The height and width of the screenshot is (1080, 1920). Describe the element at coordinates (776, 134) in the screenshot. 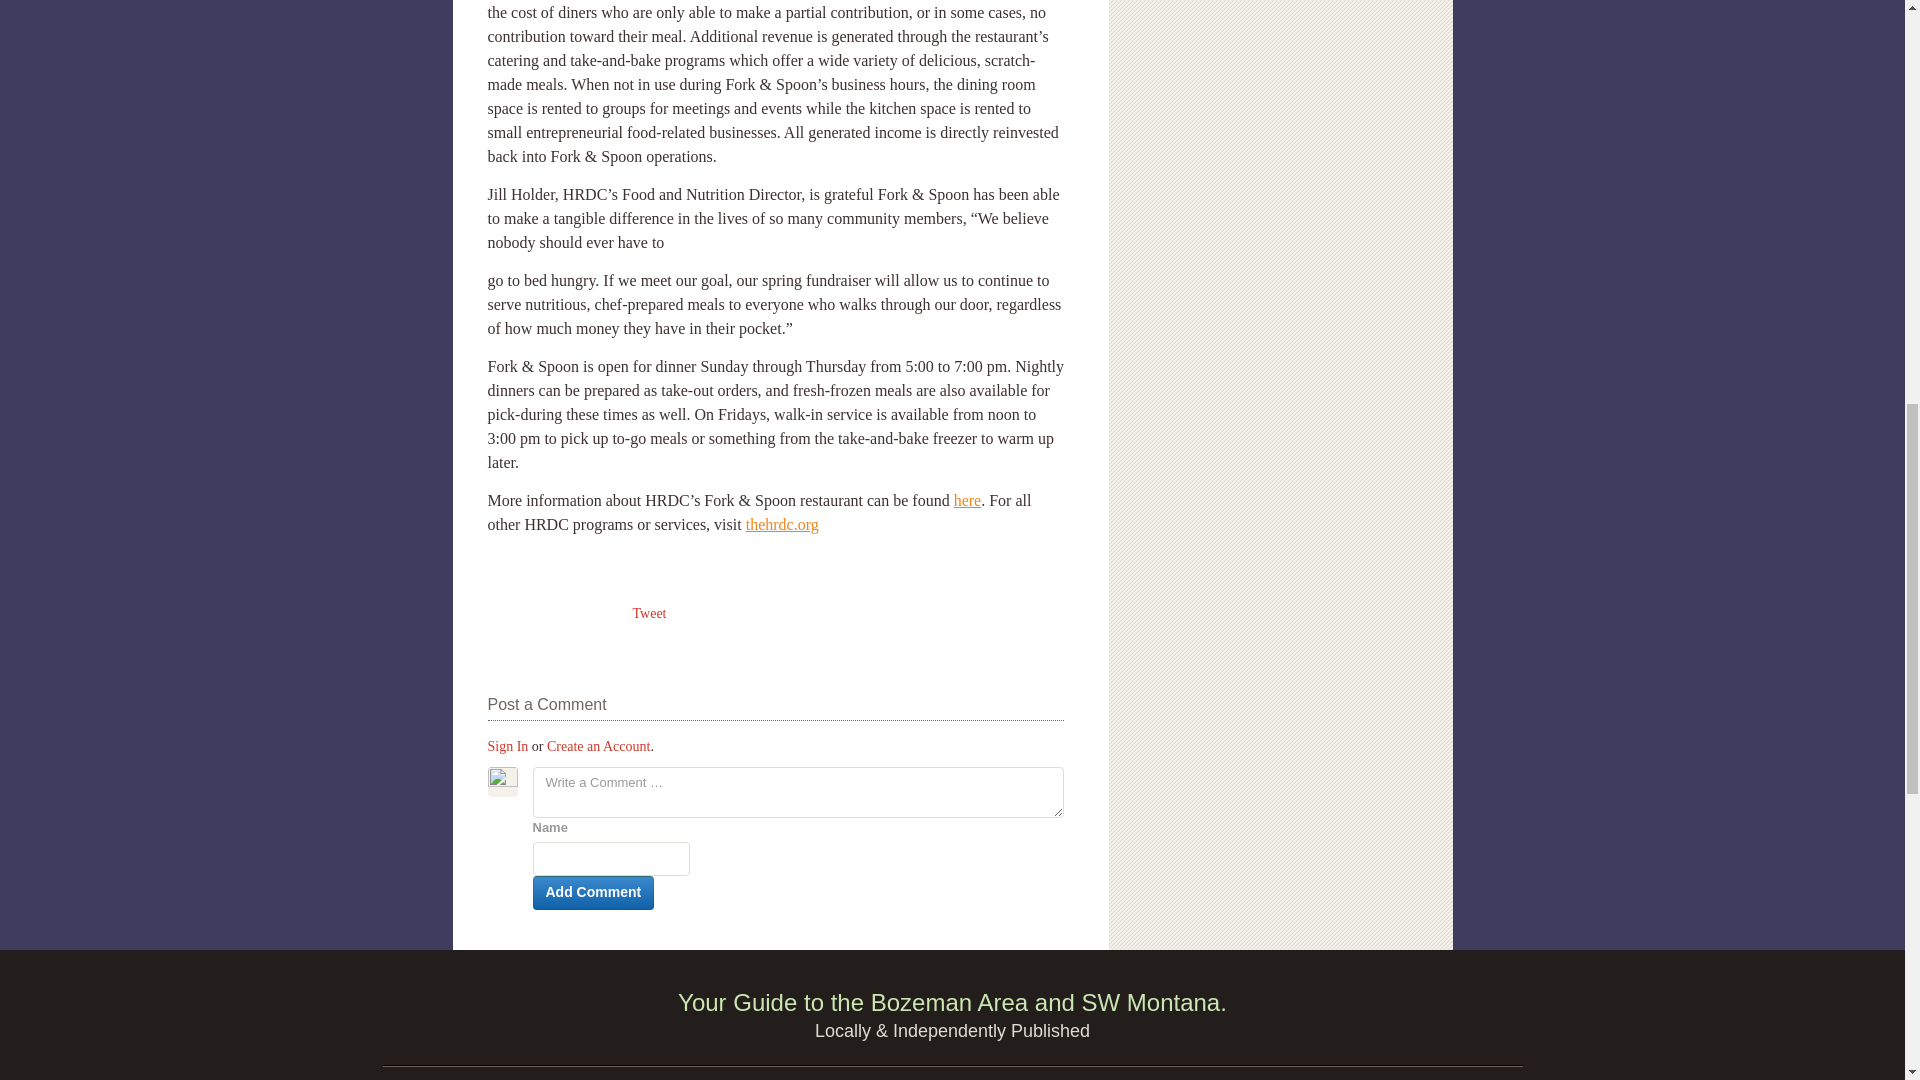

I see `Page 1` at that location.